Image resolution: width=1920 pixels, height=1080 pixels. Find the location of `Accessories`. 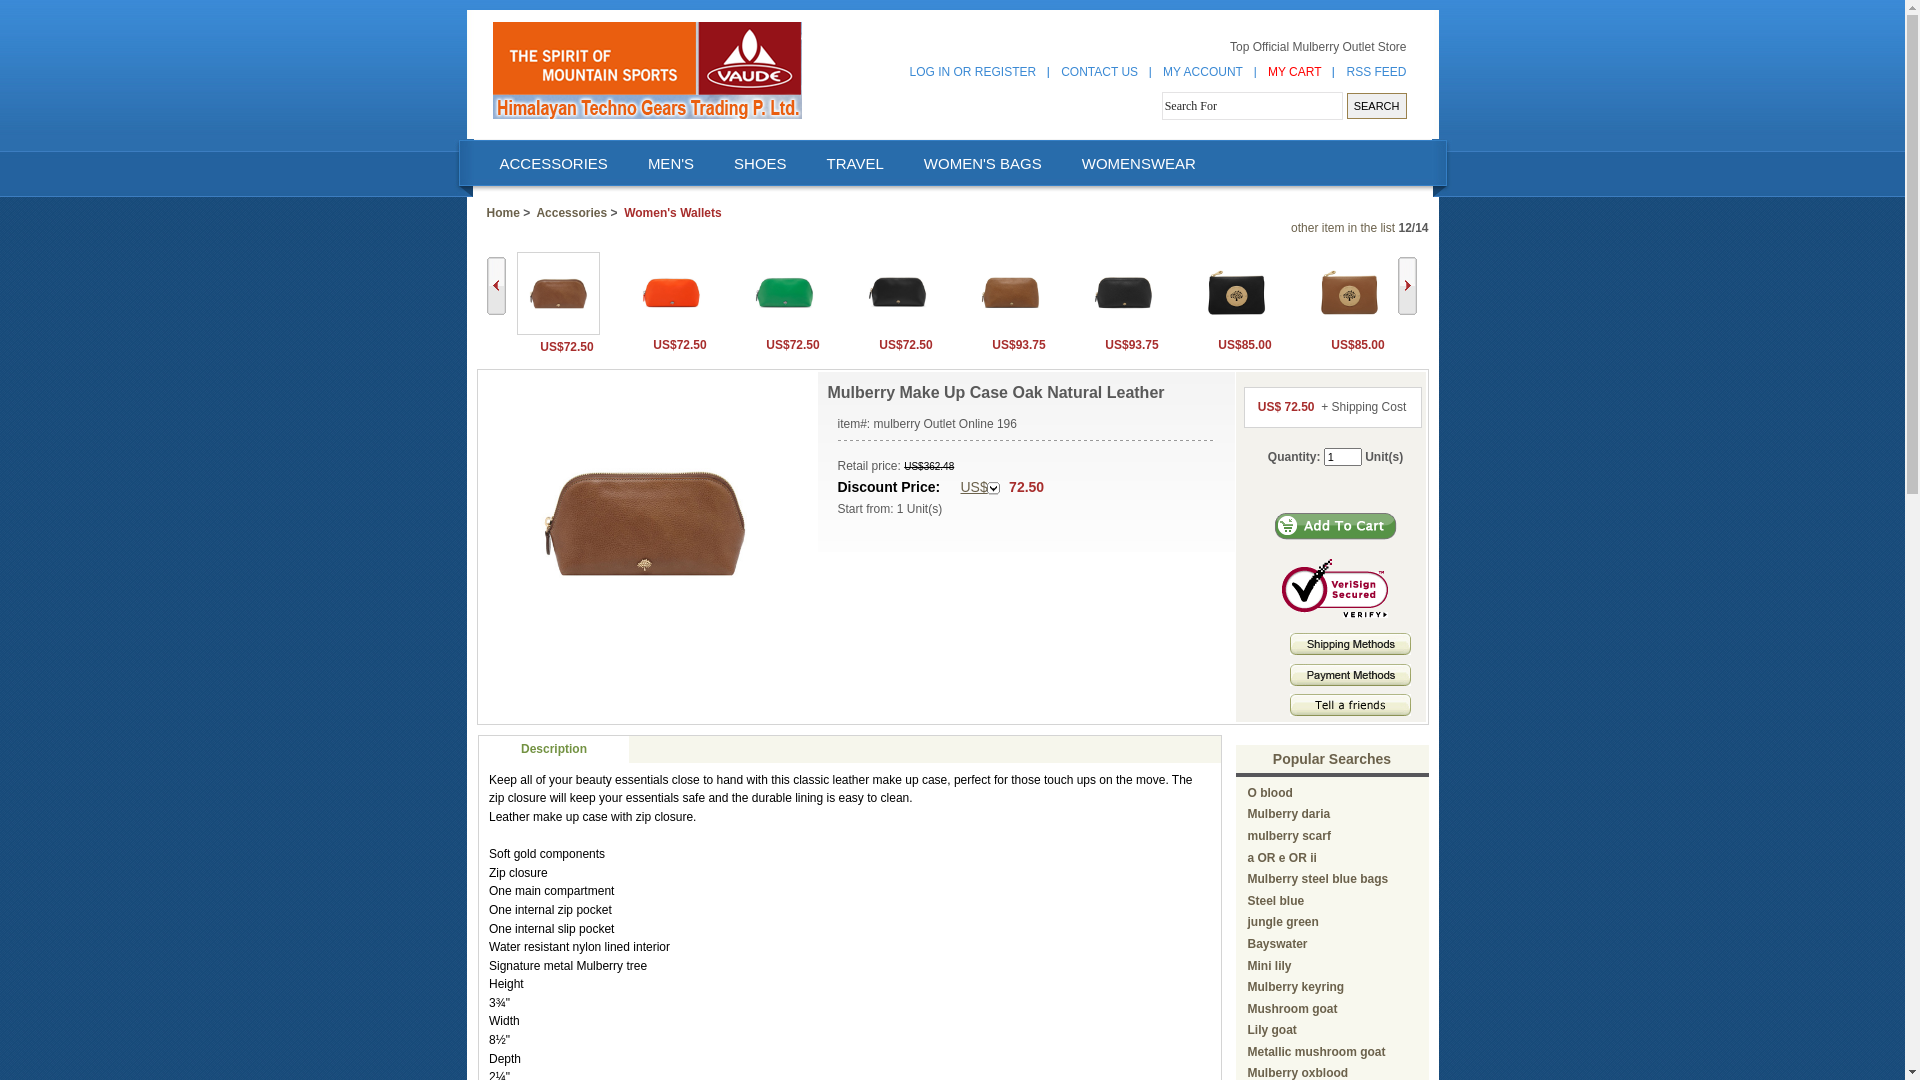

Accessories is located at coordinates (572, 213).